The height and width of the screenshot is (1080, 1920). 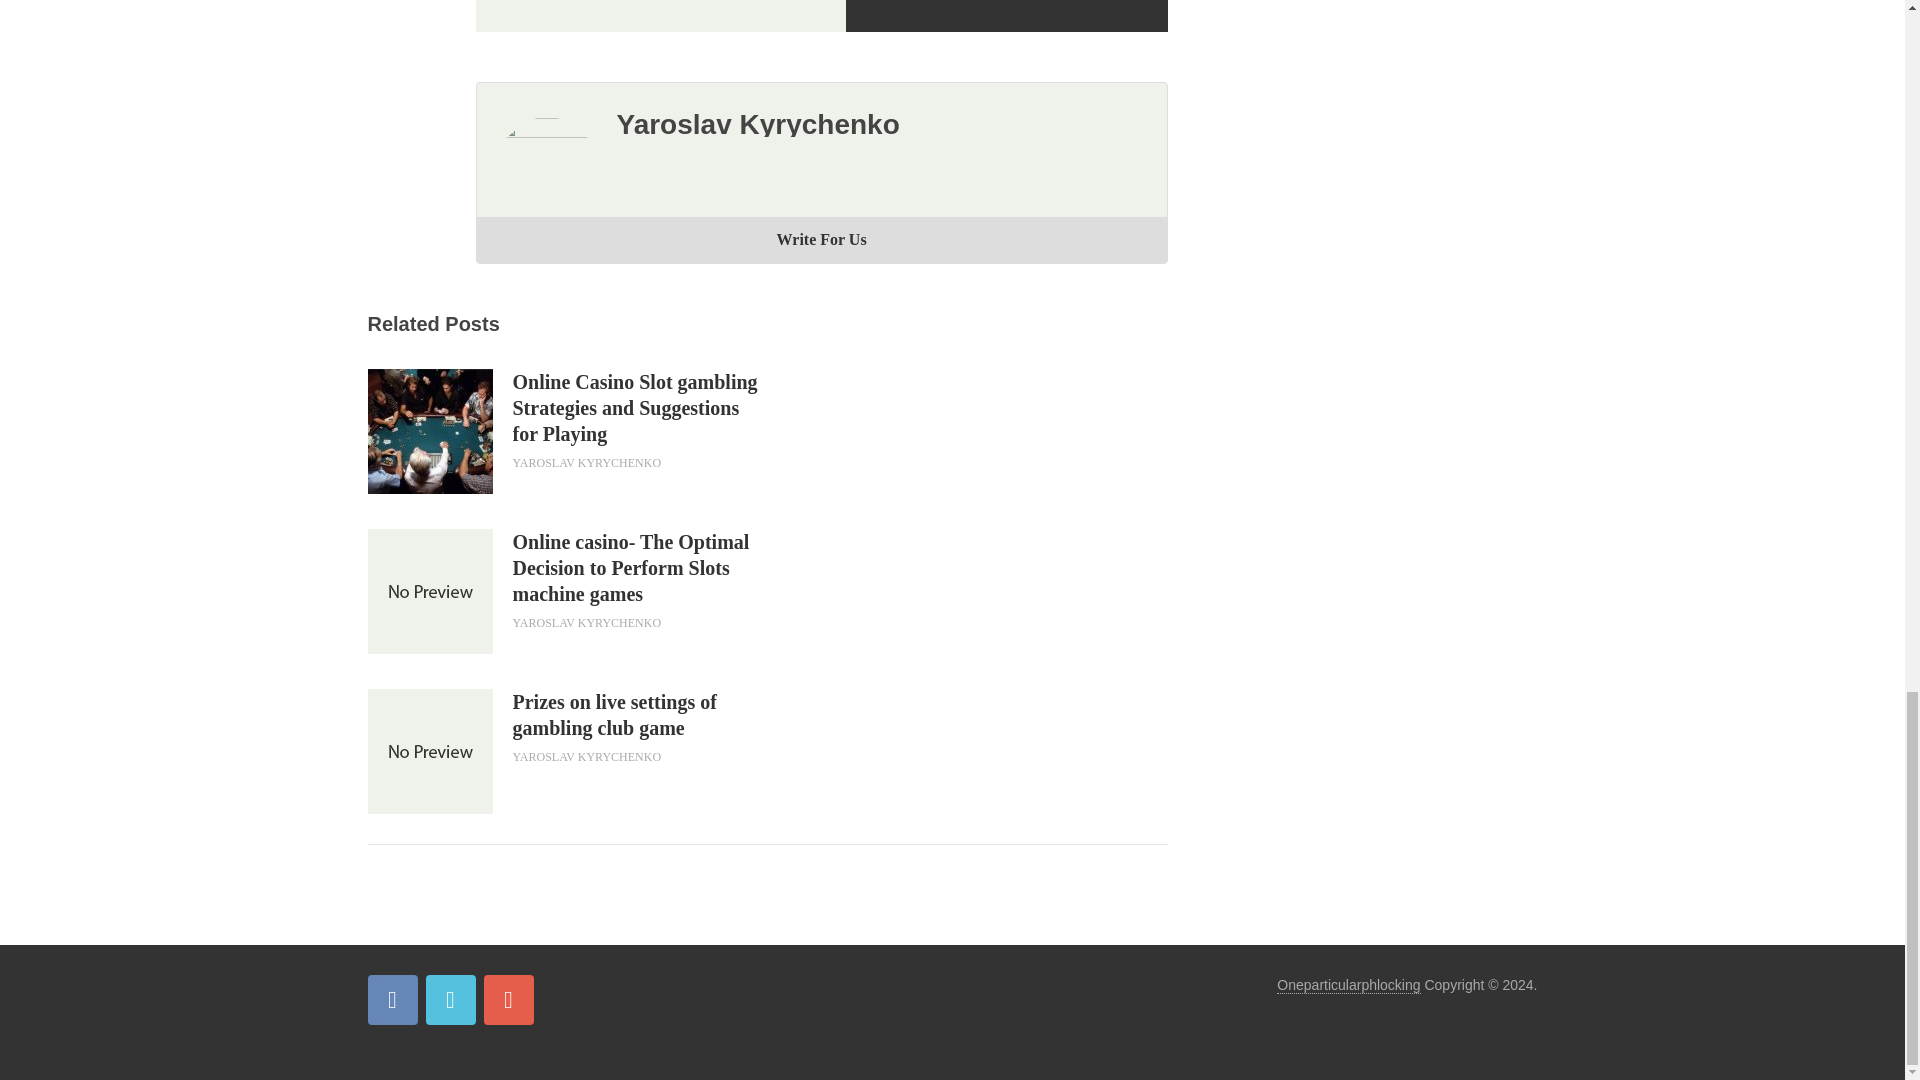 What do you see at coordinates (639, 714) in the screenshot?
I see `Prizes on live settings of gambling club game` at bounding box center [639, 714].